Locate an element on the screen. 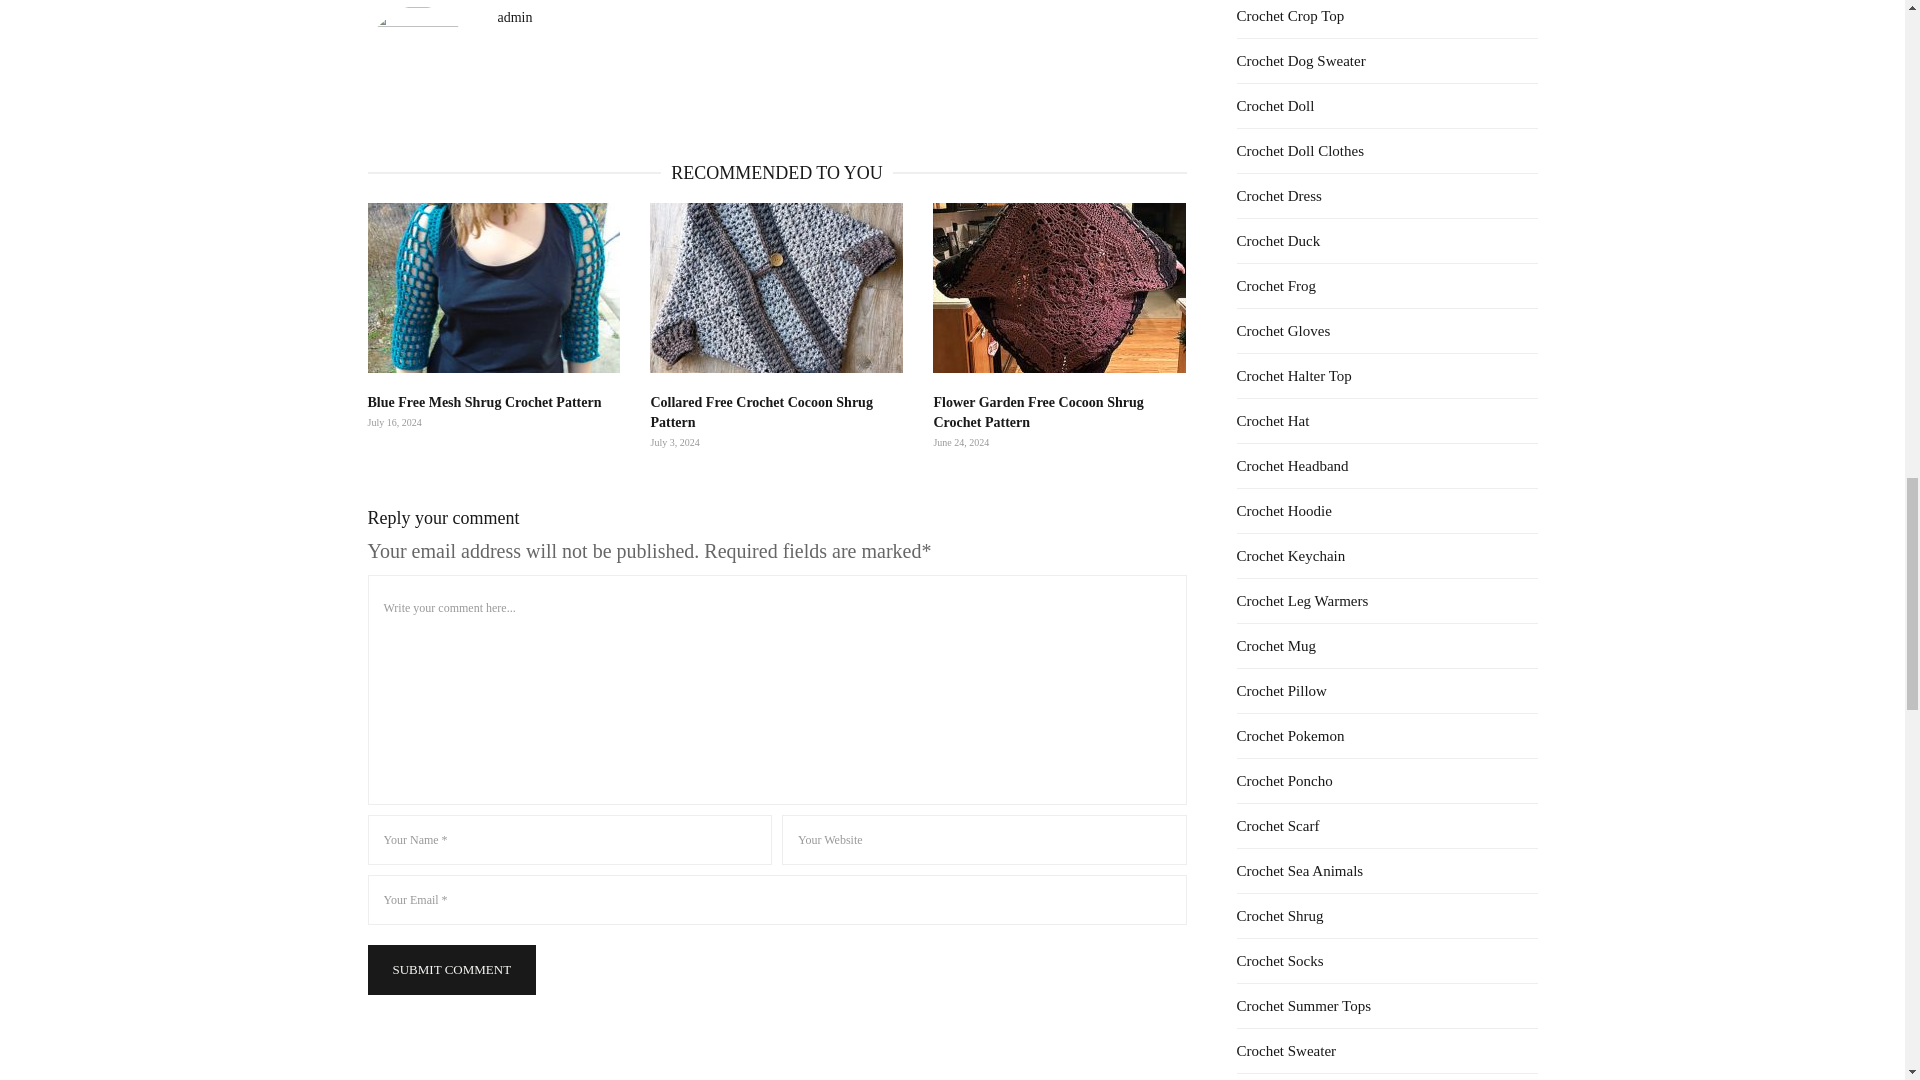 This screenshot has height=1080, width=1920. Collared Free Crochet Cocoon Shrug Pattern is located at coordinates (776, 288).